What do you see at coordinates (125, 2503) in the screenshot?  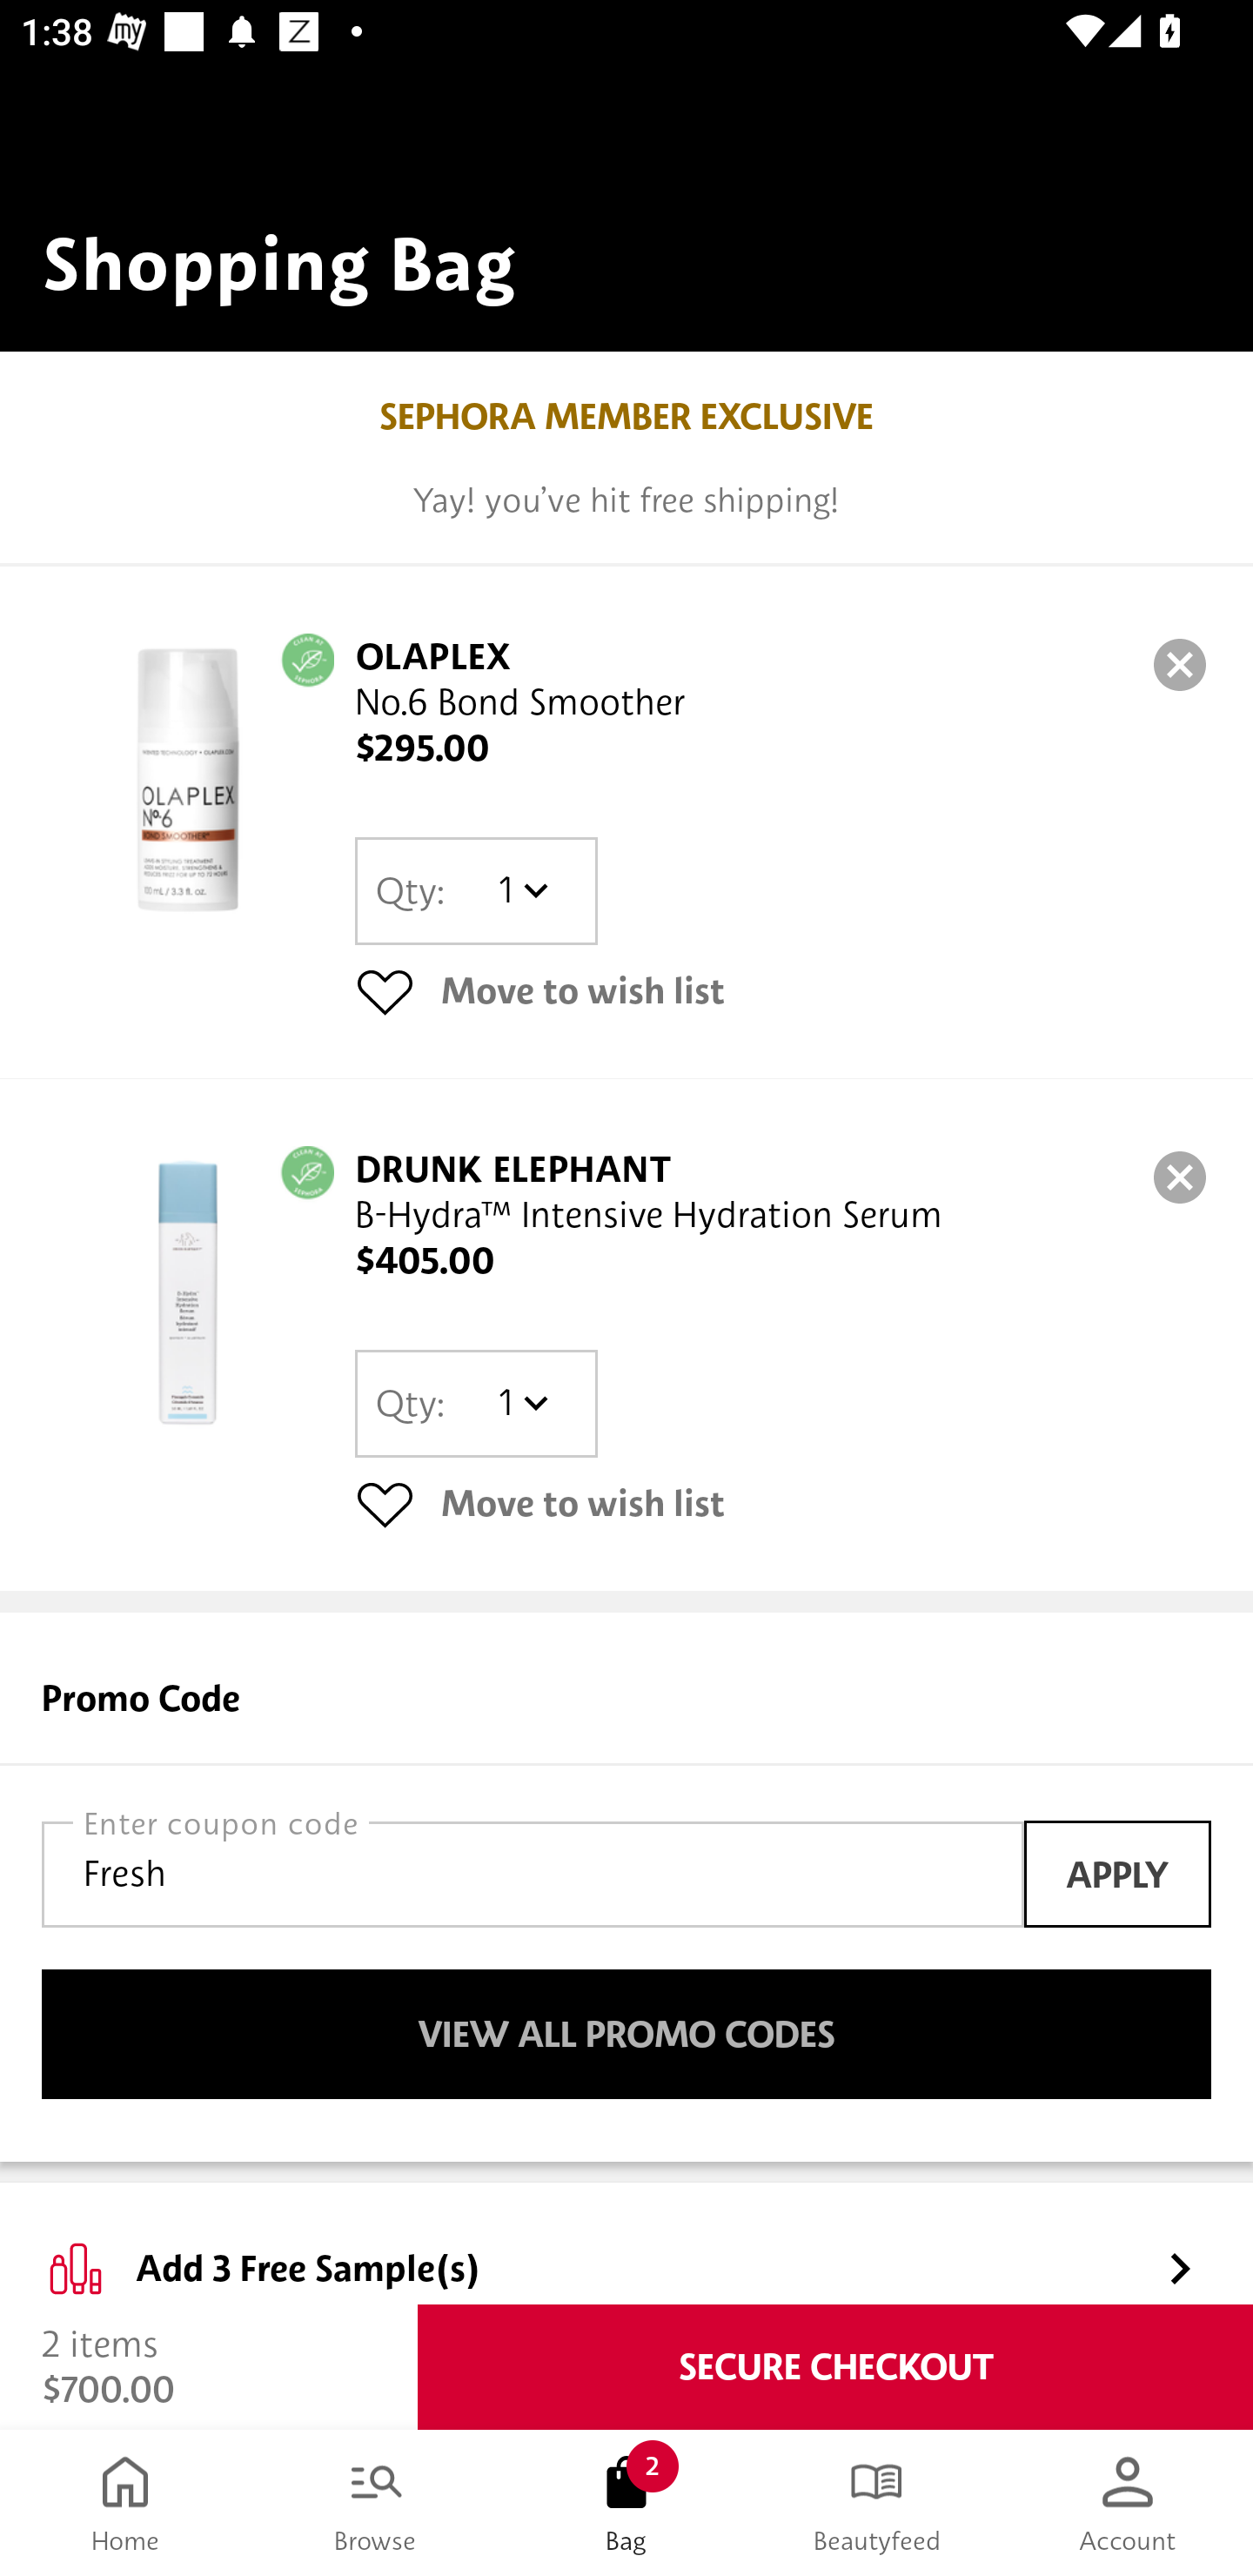 I see `Home` at bounding box center [125, 2503].